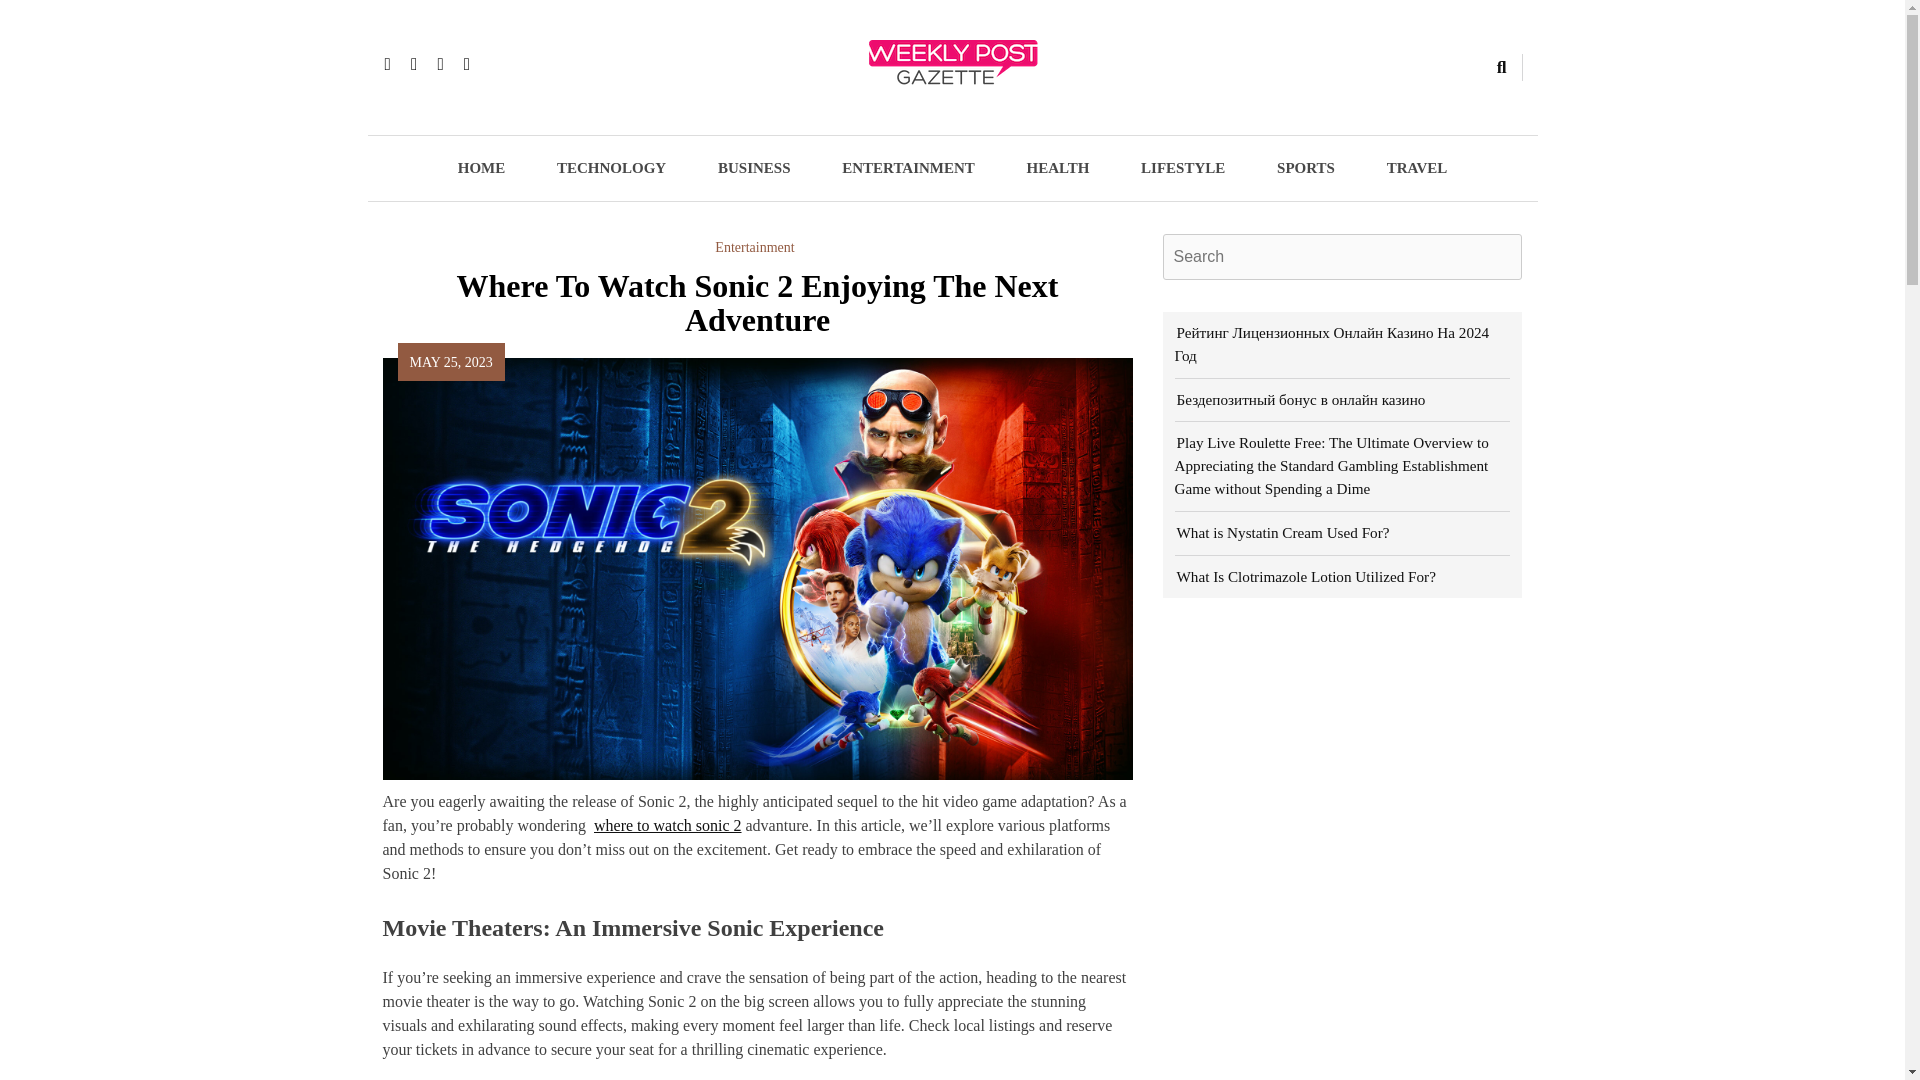  What do you see at coordinates (754, 168) in the screenshot?
I see `BUSINESS` at bounding box center [754, 168].